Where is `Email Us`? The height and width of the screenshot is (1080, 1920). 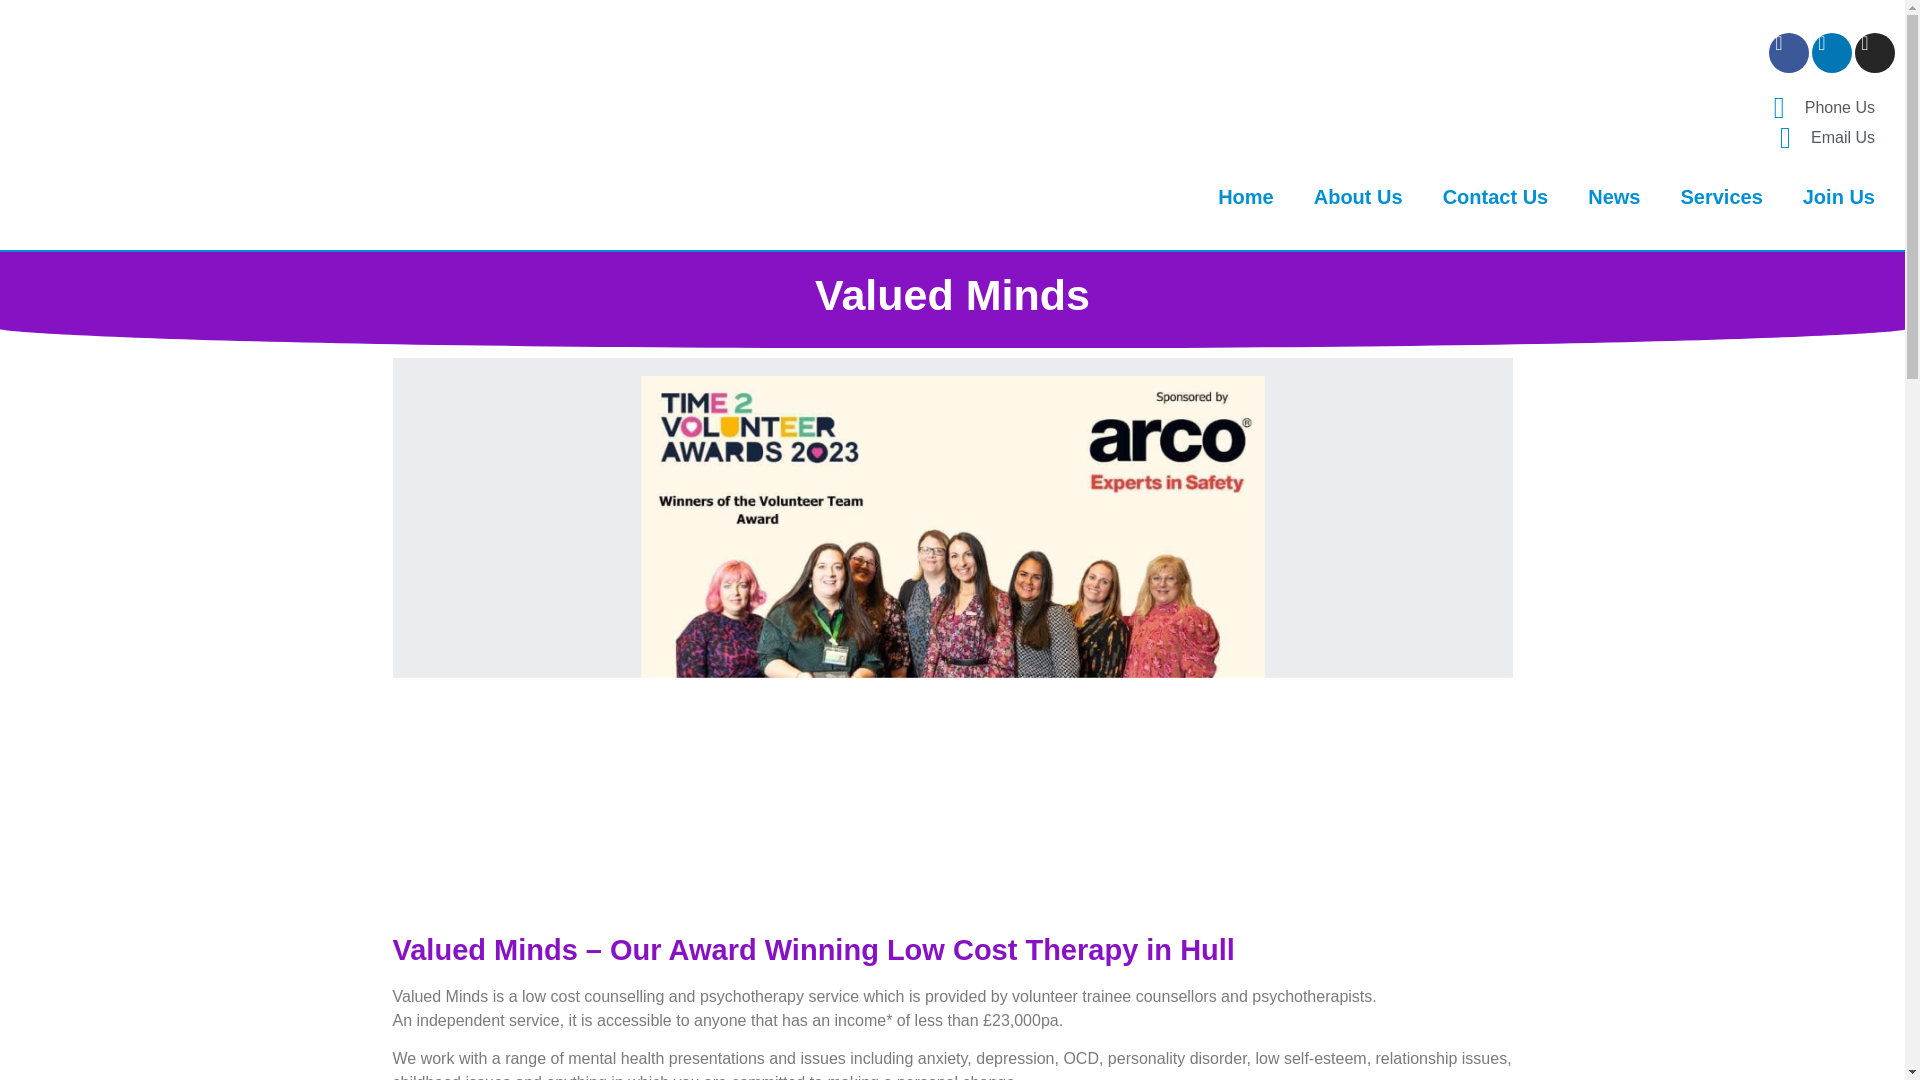
Email Us is located at coordinates (1228, 138).